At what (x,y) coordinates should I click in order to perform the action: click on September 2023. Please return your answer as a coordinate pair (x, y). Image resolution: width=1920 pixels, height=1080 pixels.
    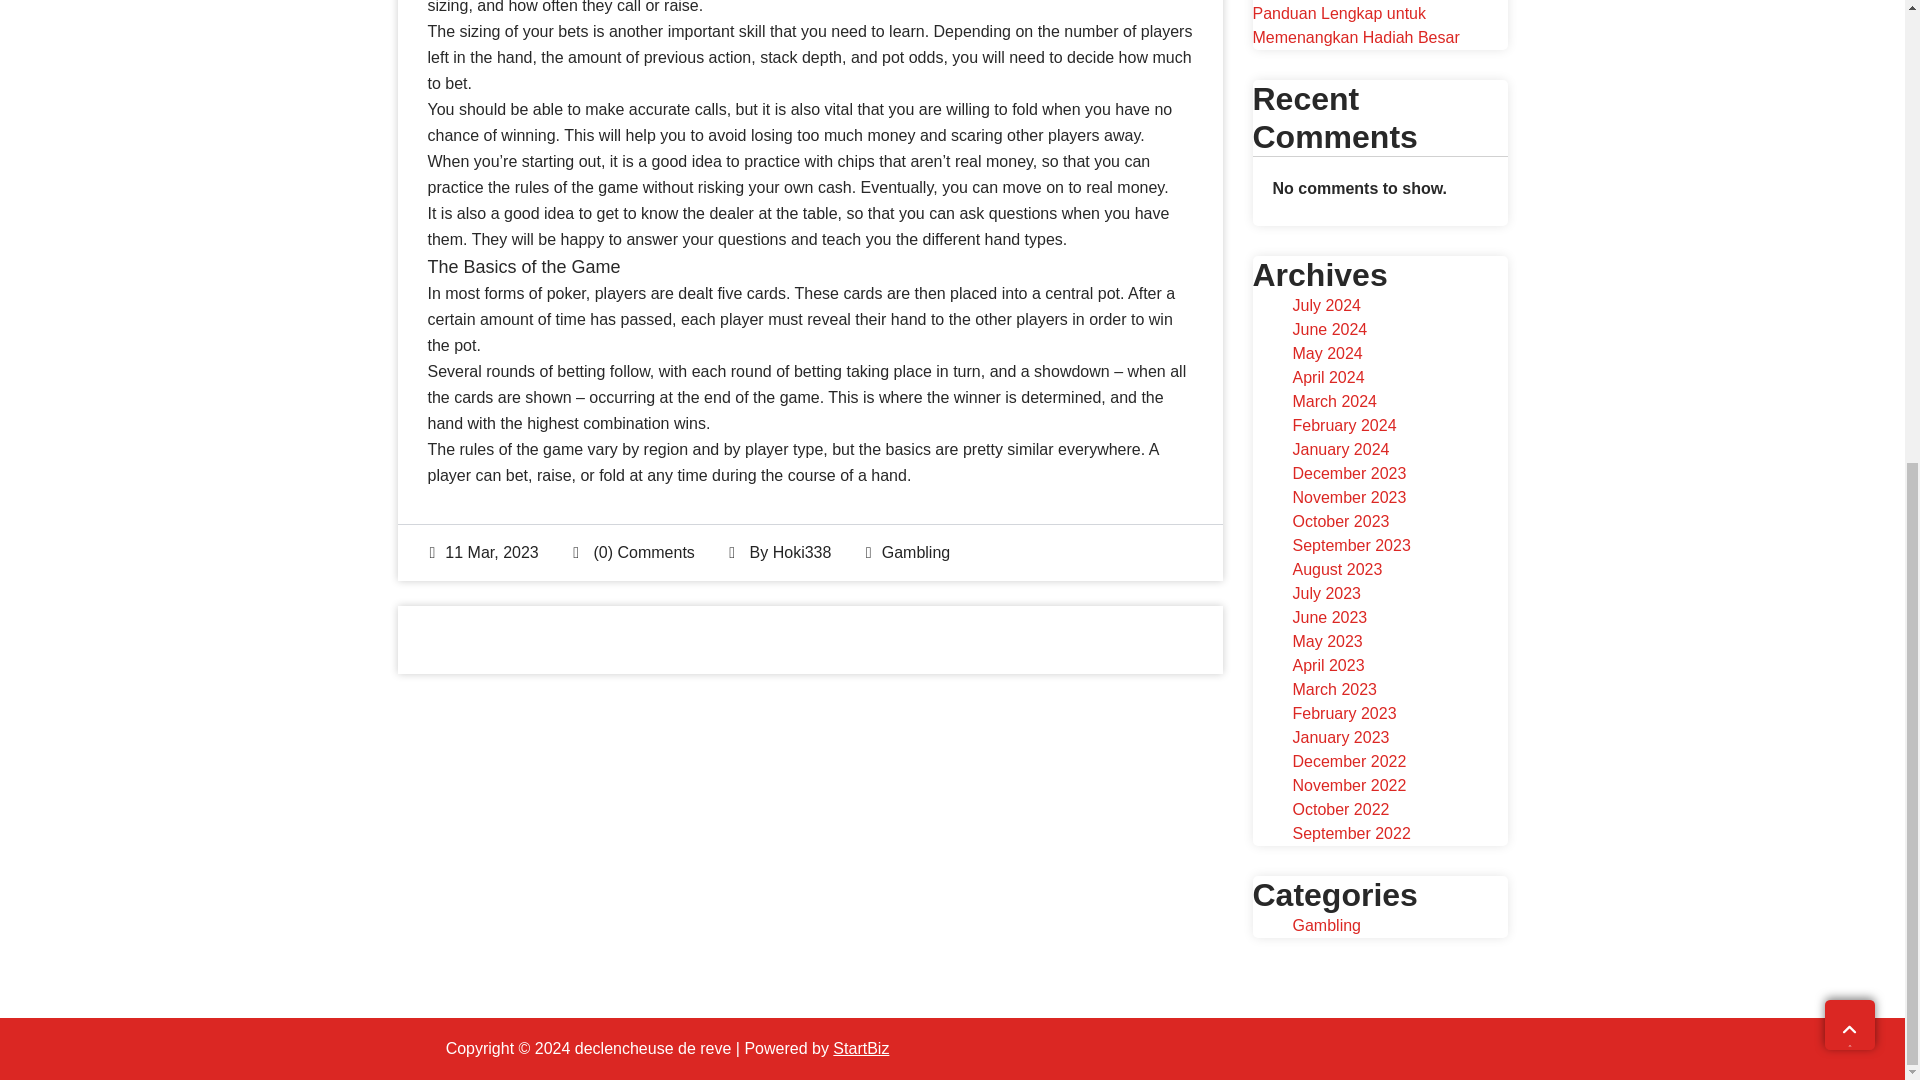
    Looking at the image, I should click on (1350, 544).